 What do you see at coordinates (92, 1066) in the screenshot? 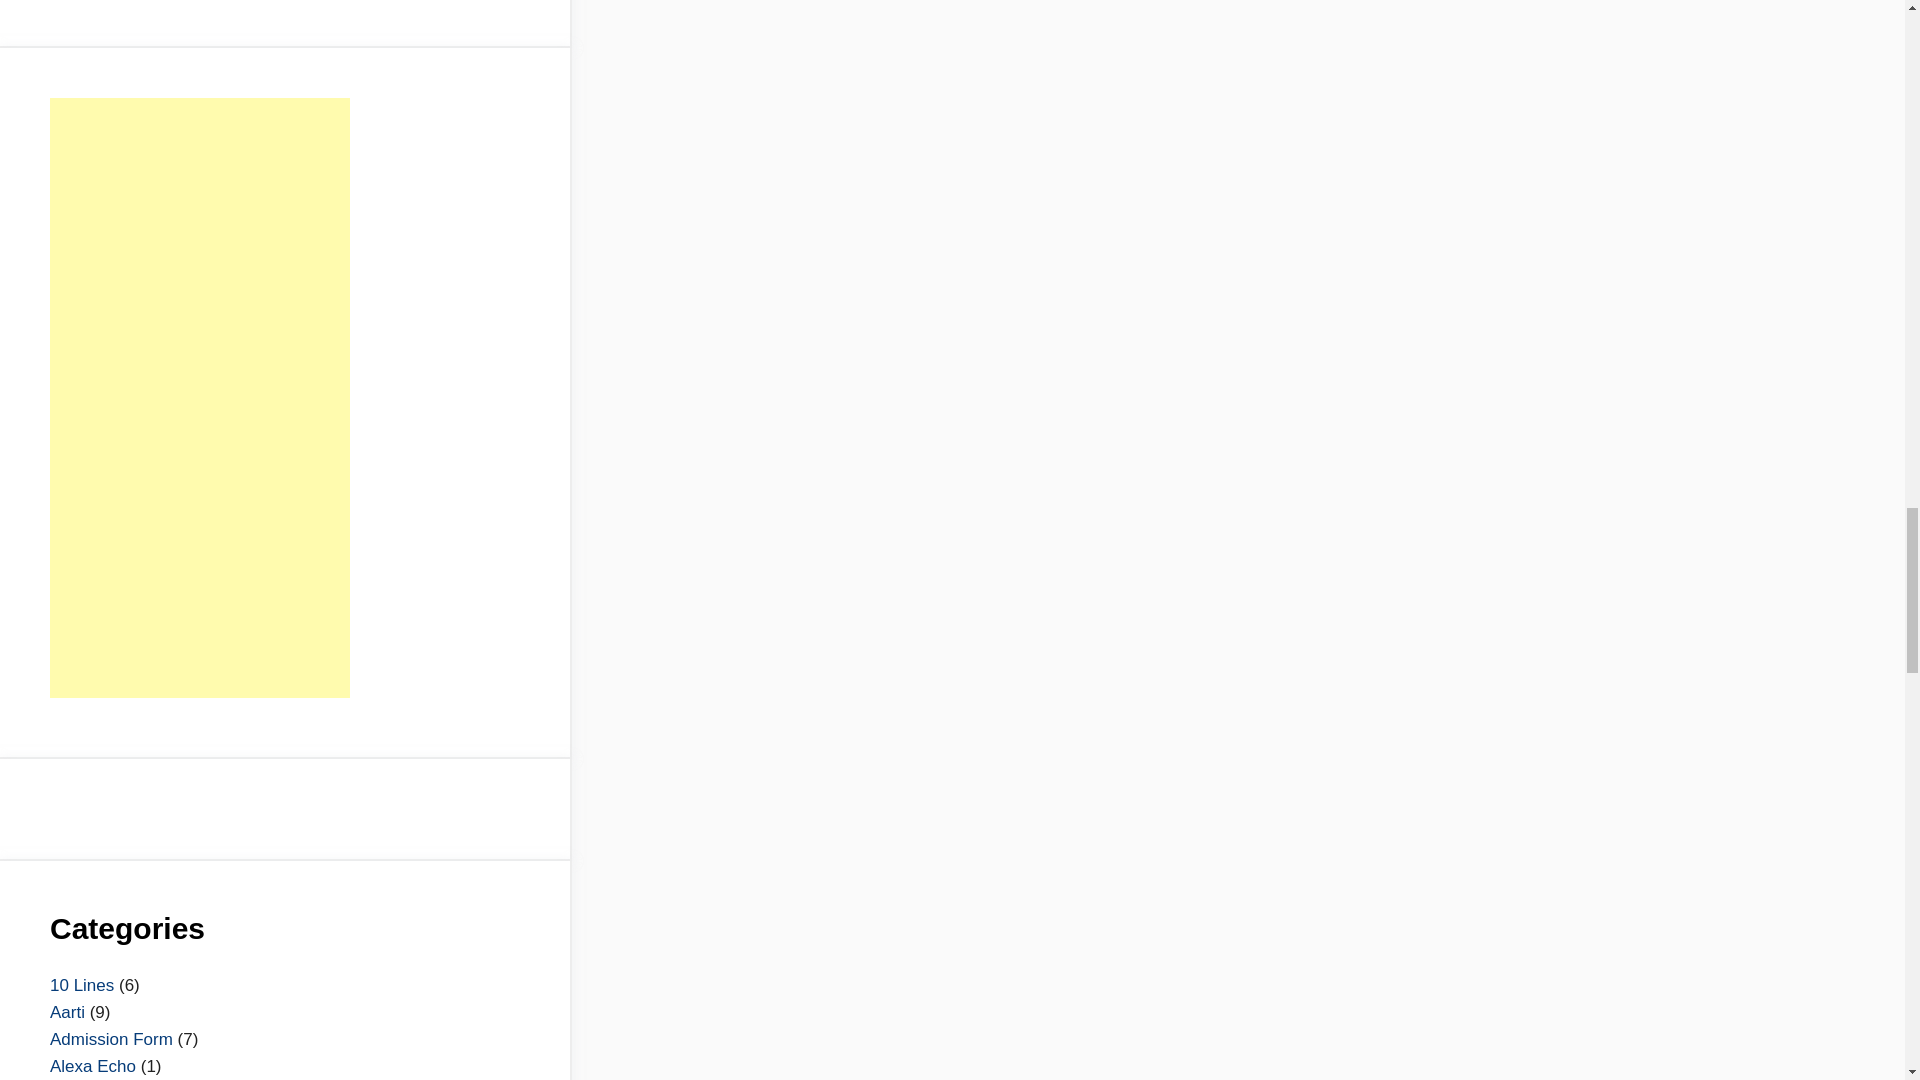
I see `Alexa Echo` at bounding box center [92, 1066].